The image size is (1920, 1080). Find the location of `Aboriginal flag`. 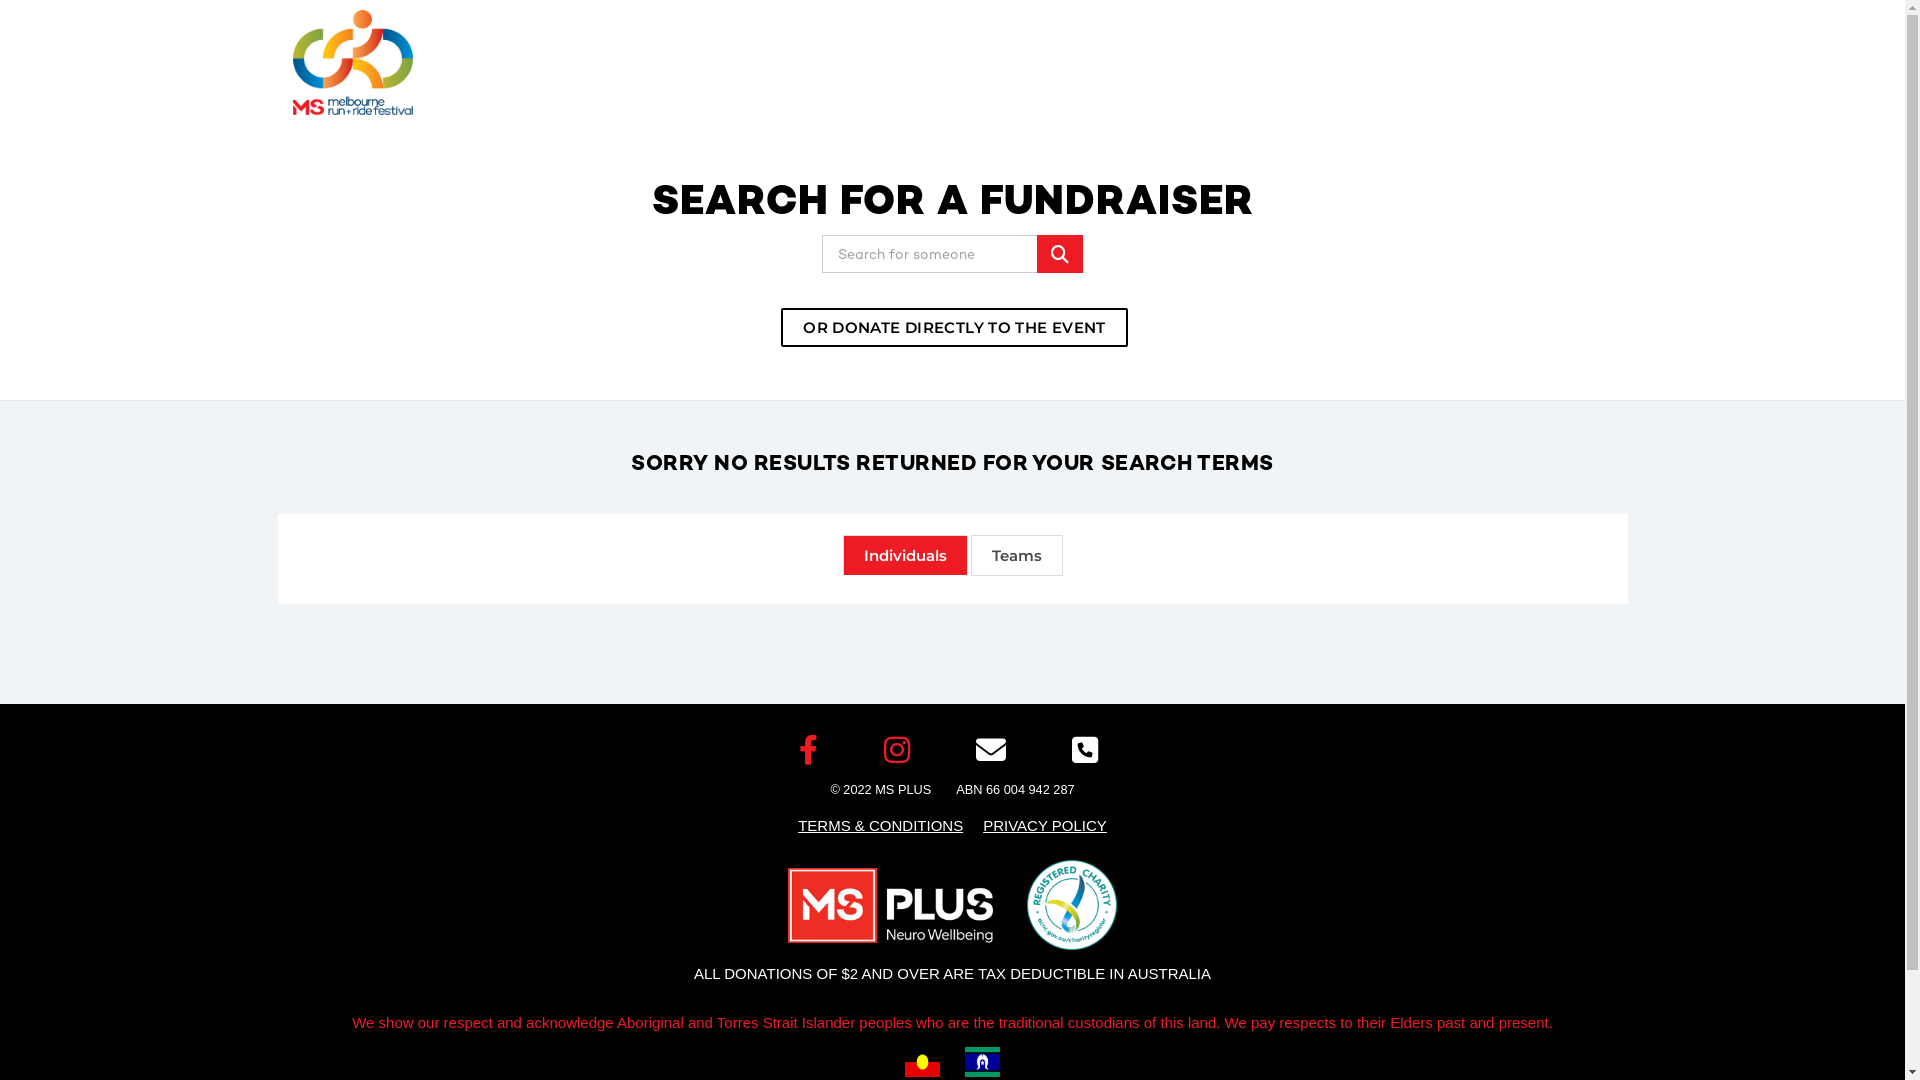

Aboriginal flag is located at coordinates (928, 1062).